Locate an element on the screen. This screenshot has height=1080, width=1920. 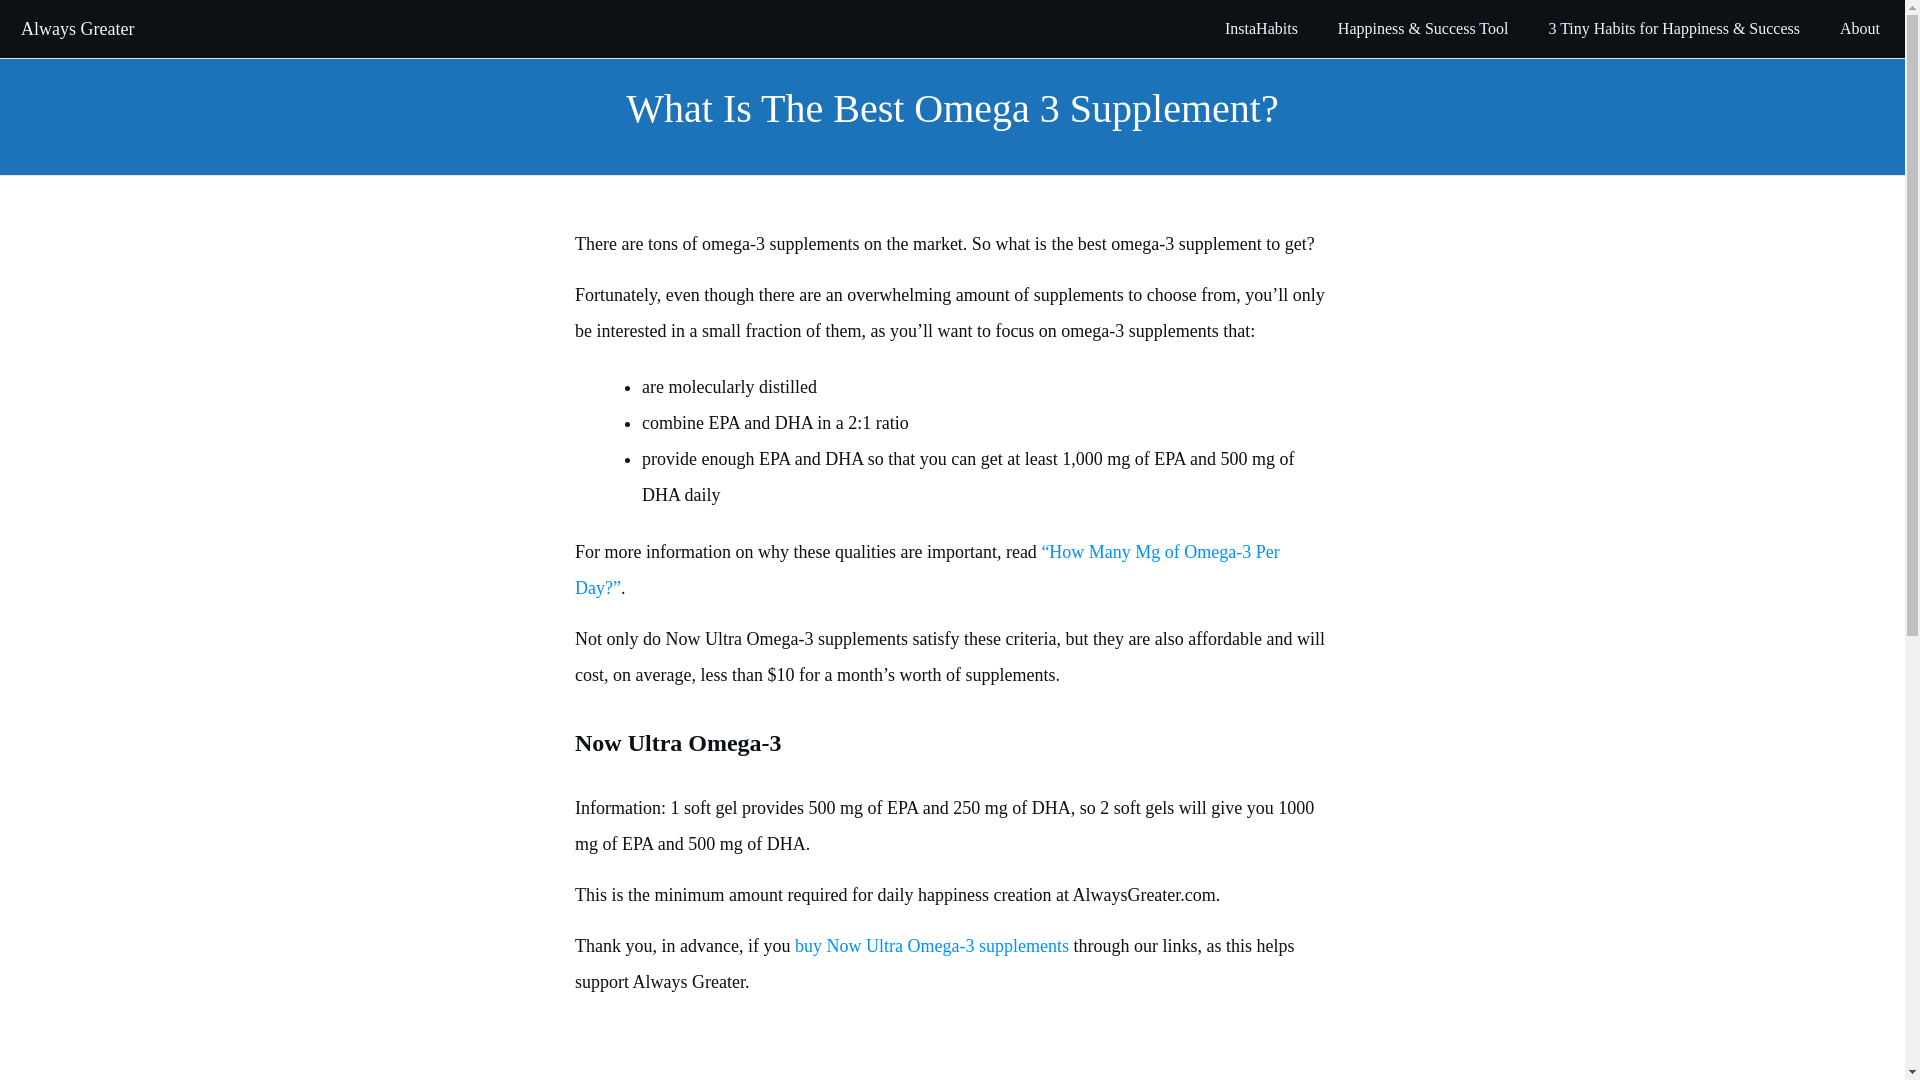
About is located at coordinates (1859, 28).